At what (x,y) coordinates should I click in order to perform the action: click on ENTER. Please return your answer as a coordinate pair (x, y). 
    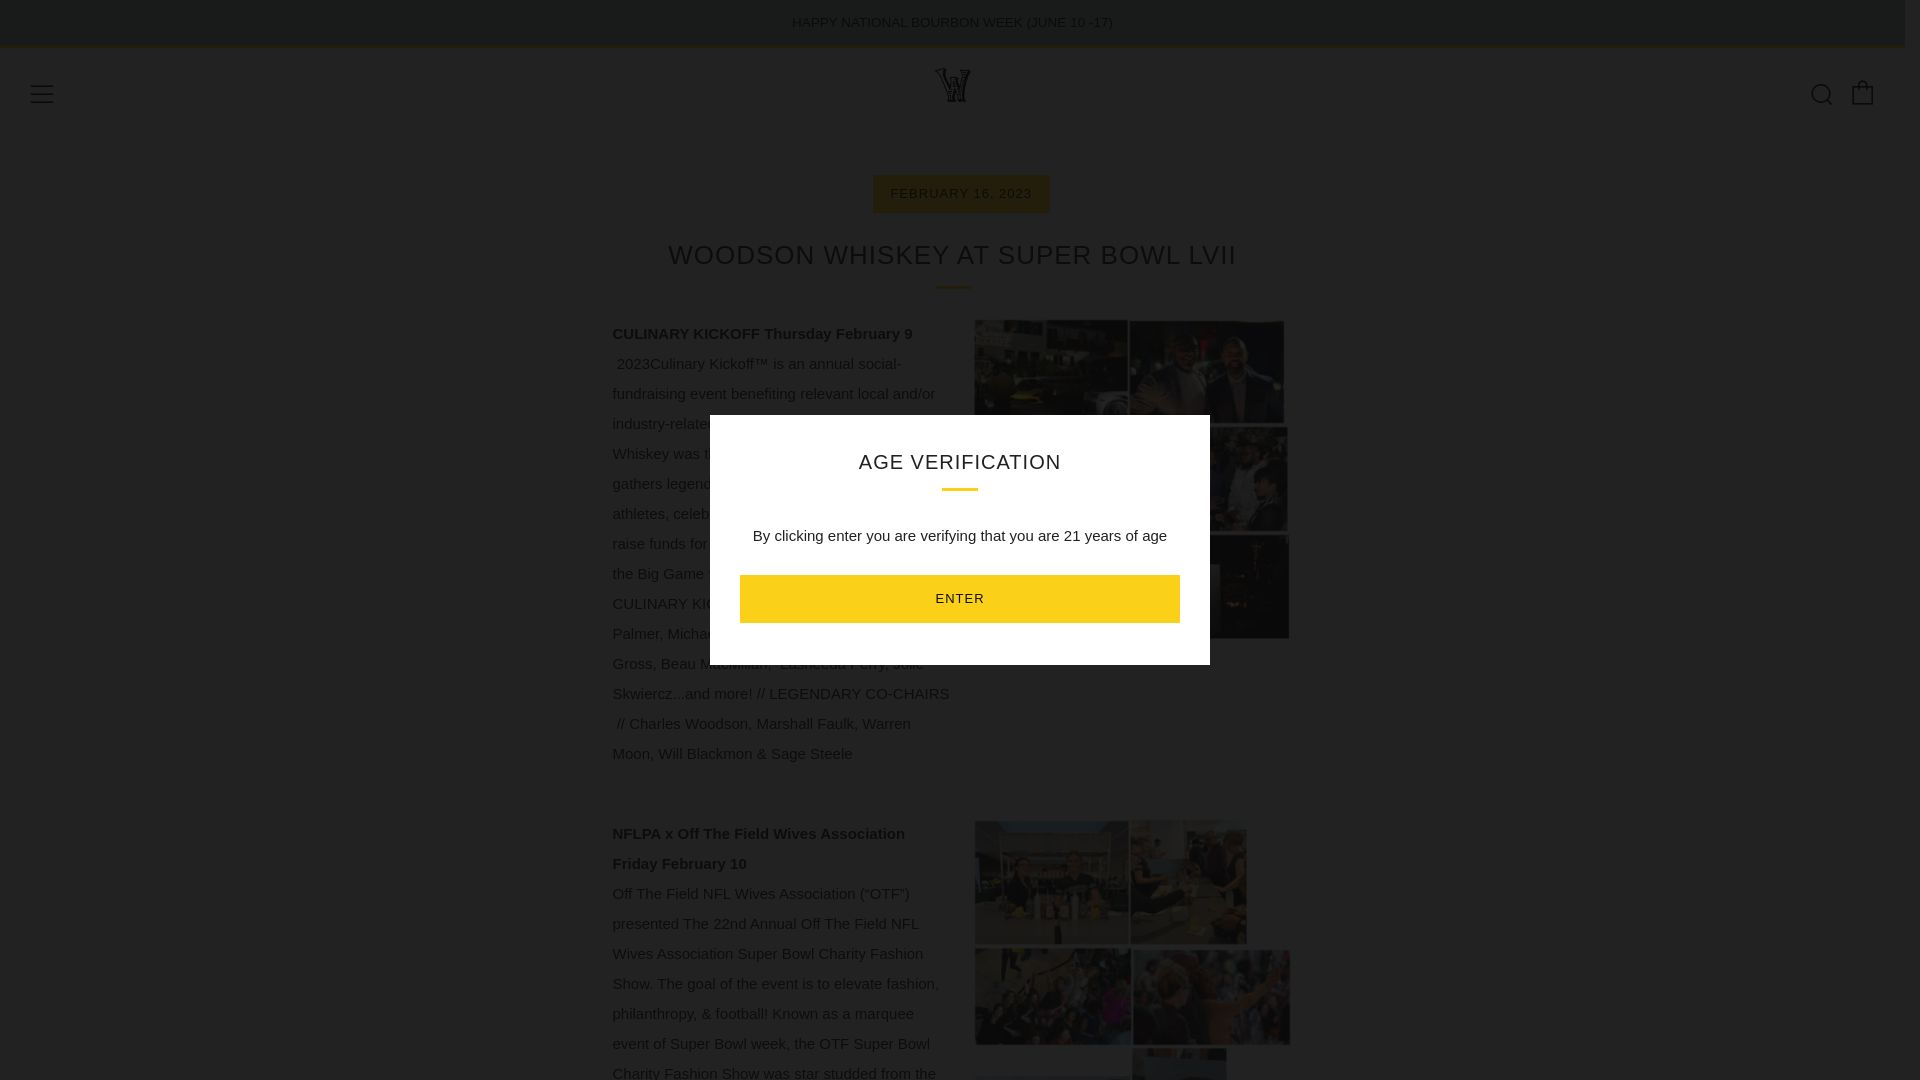
    Looking at the image, I should click on (960, 598).